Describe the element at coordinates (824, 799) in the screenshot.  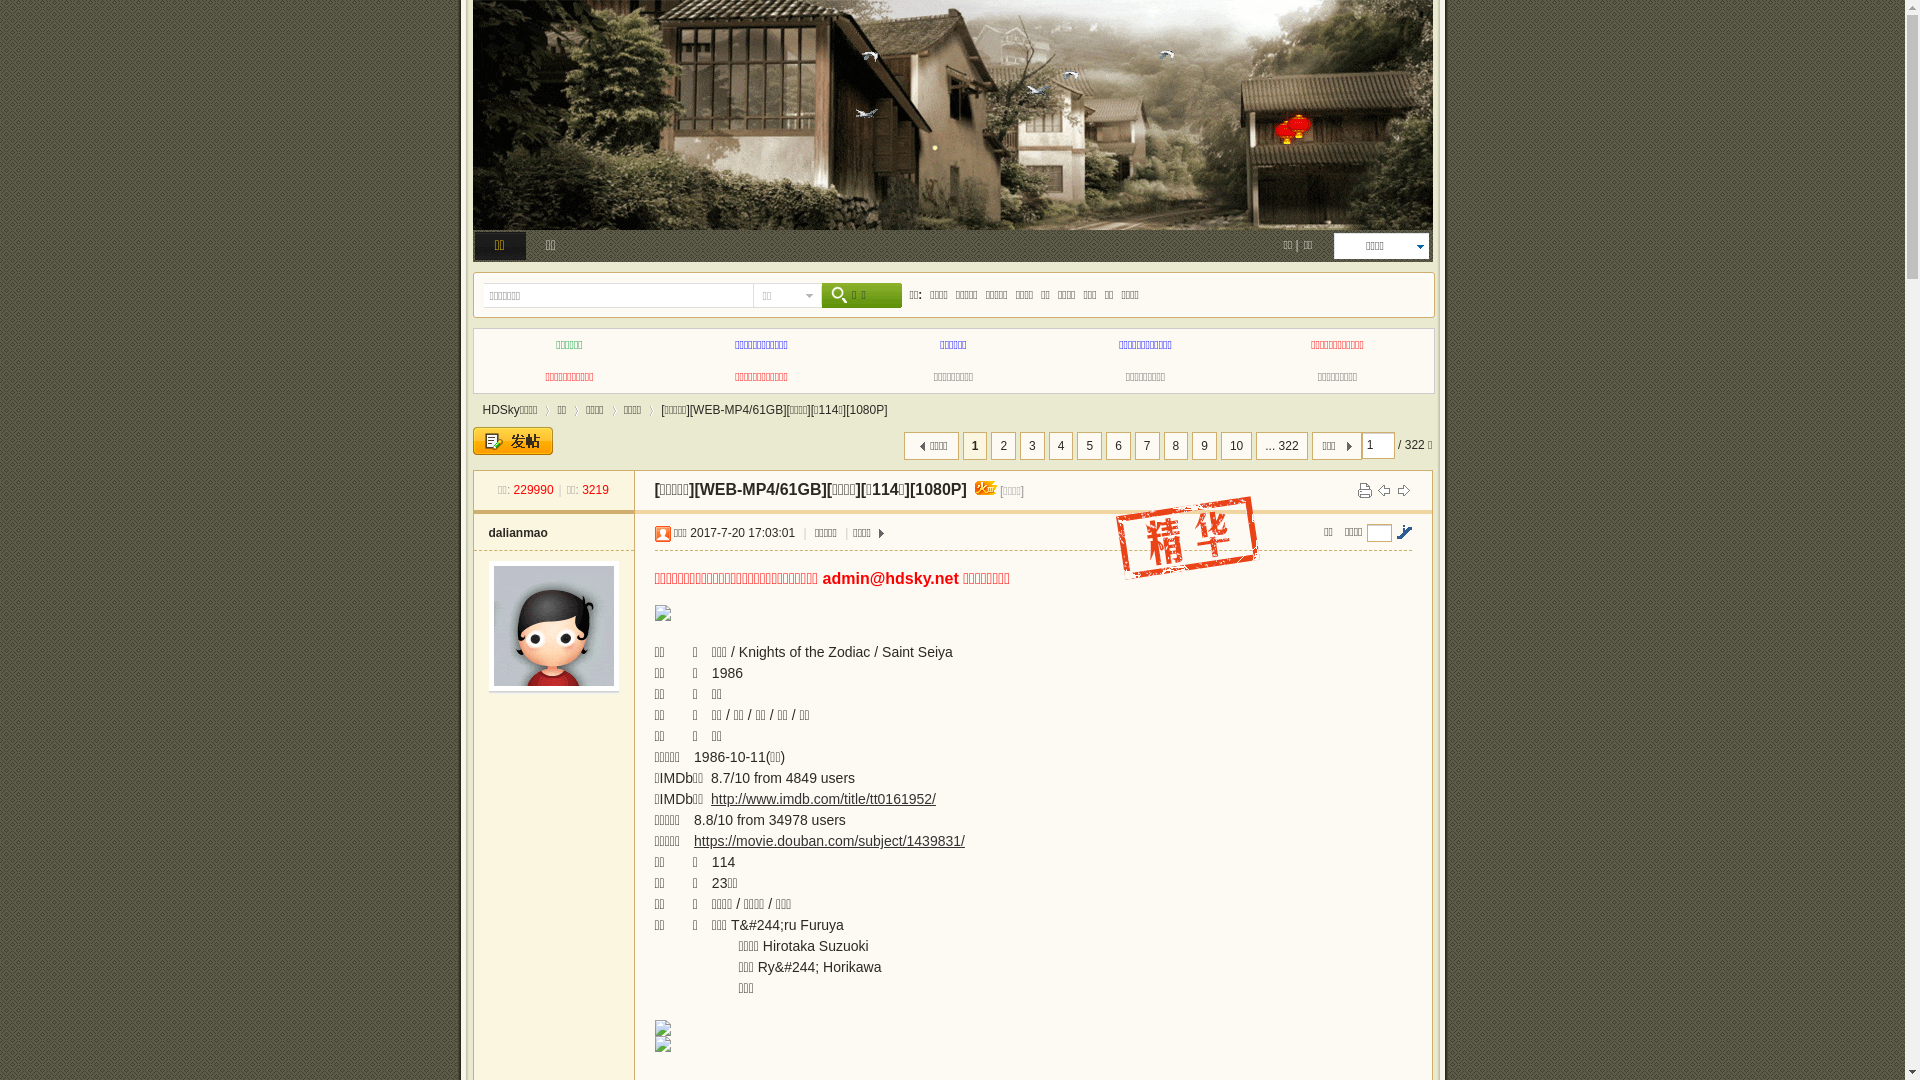
I see `http://www.imdb.com/title/tt0161952/` at that location.